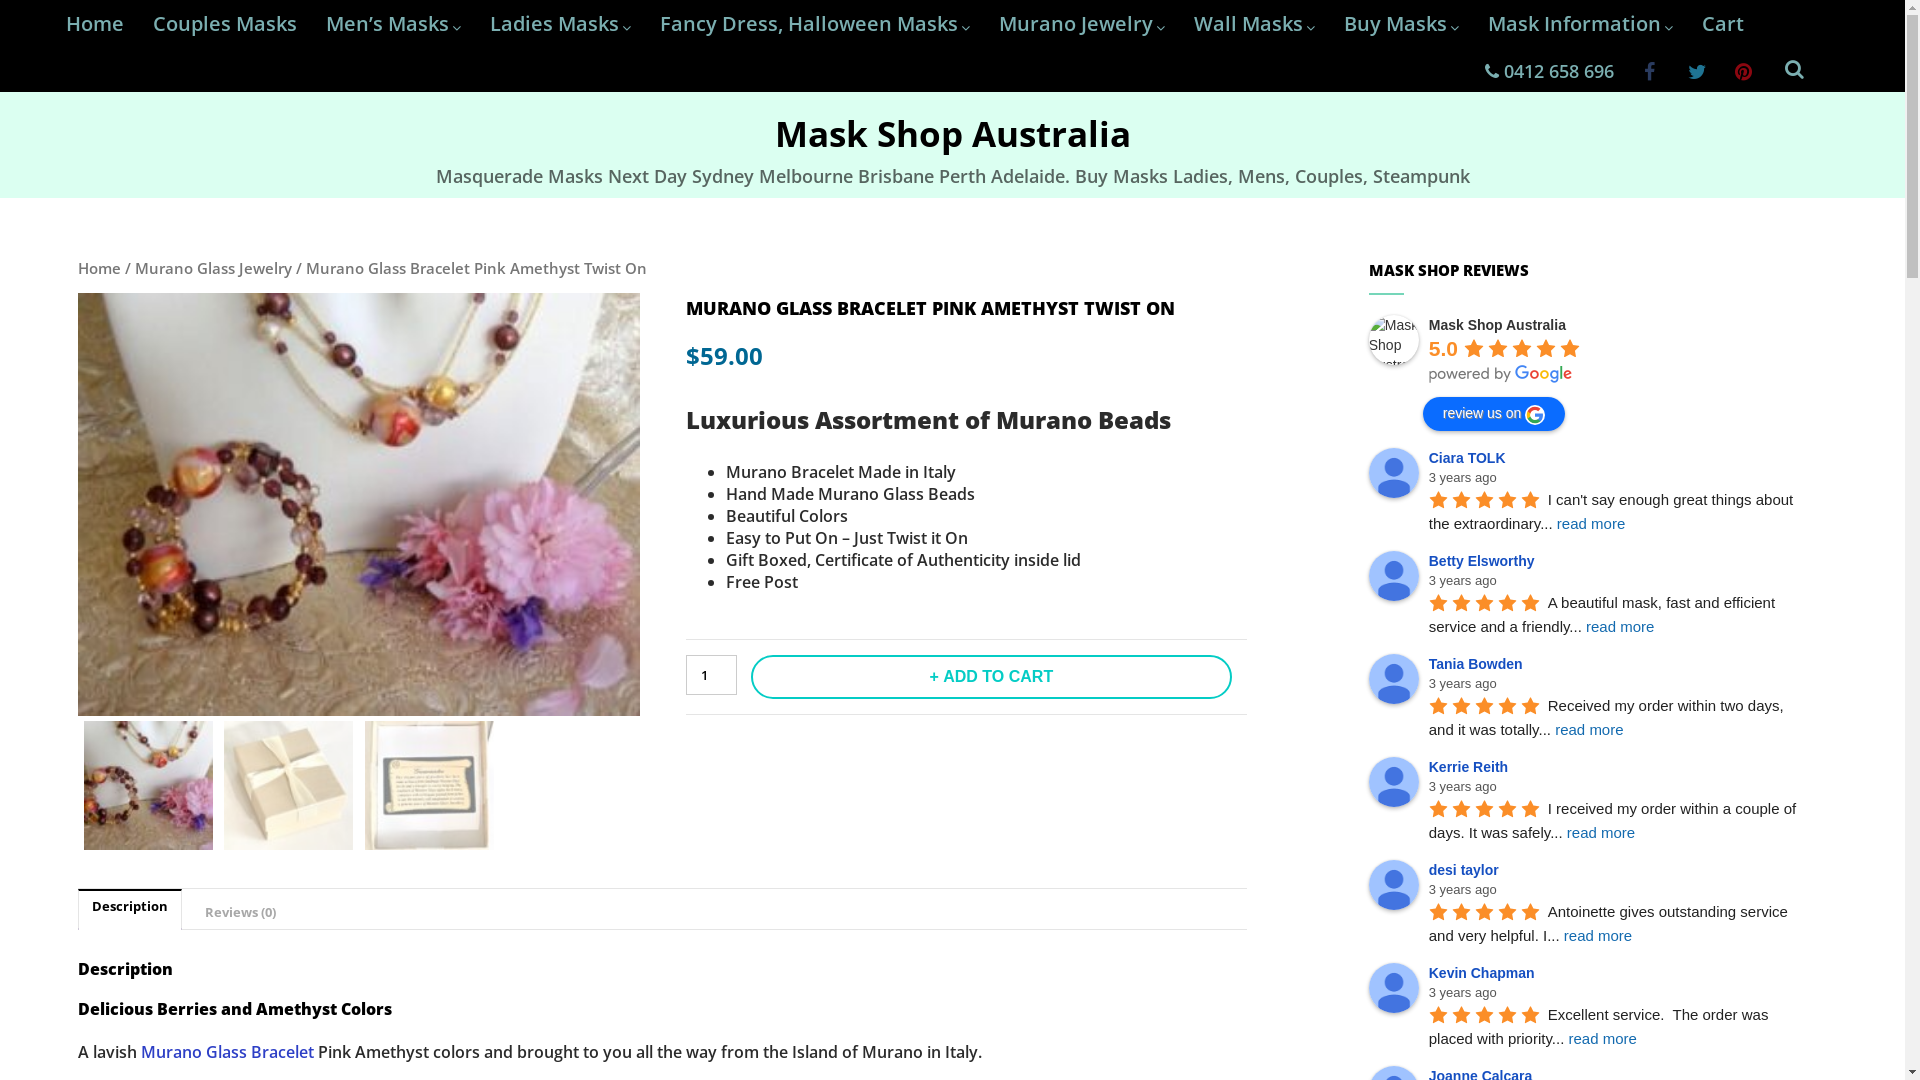 The width and height of the screenshot is (1920, 1080). I want to click on desi taylor, so click(1394, 885).